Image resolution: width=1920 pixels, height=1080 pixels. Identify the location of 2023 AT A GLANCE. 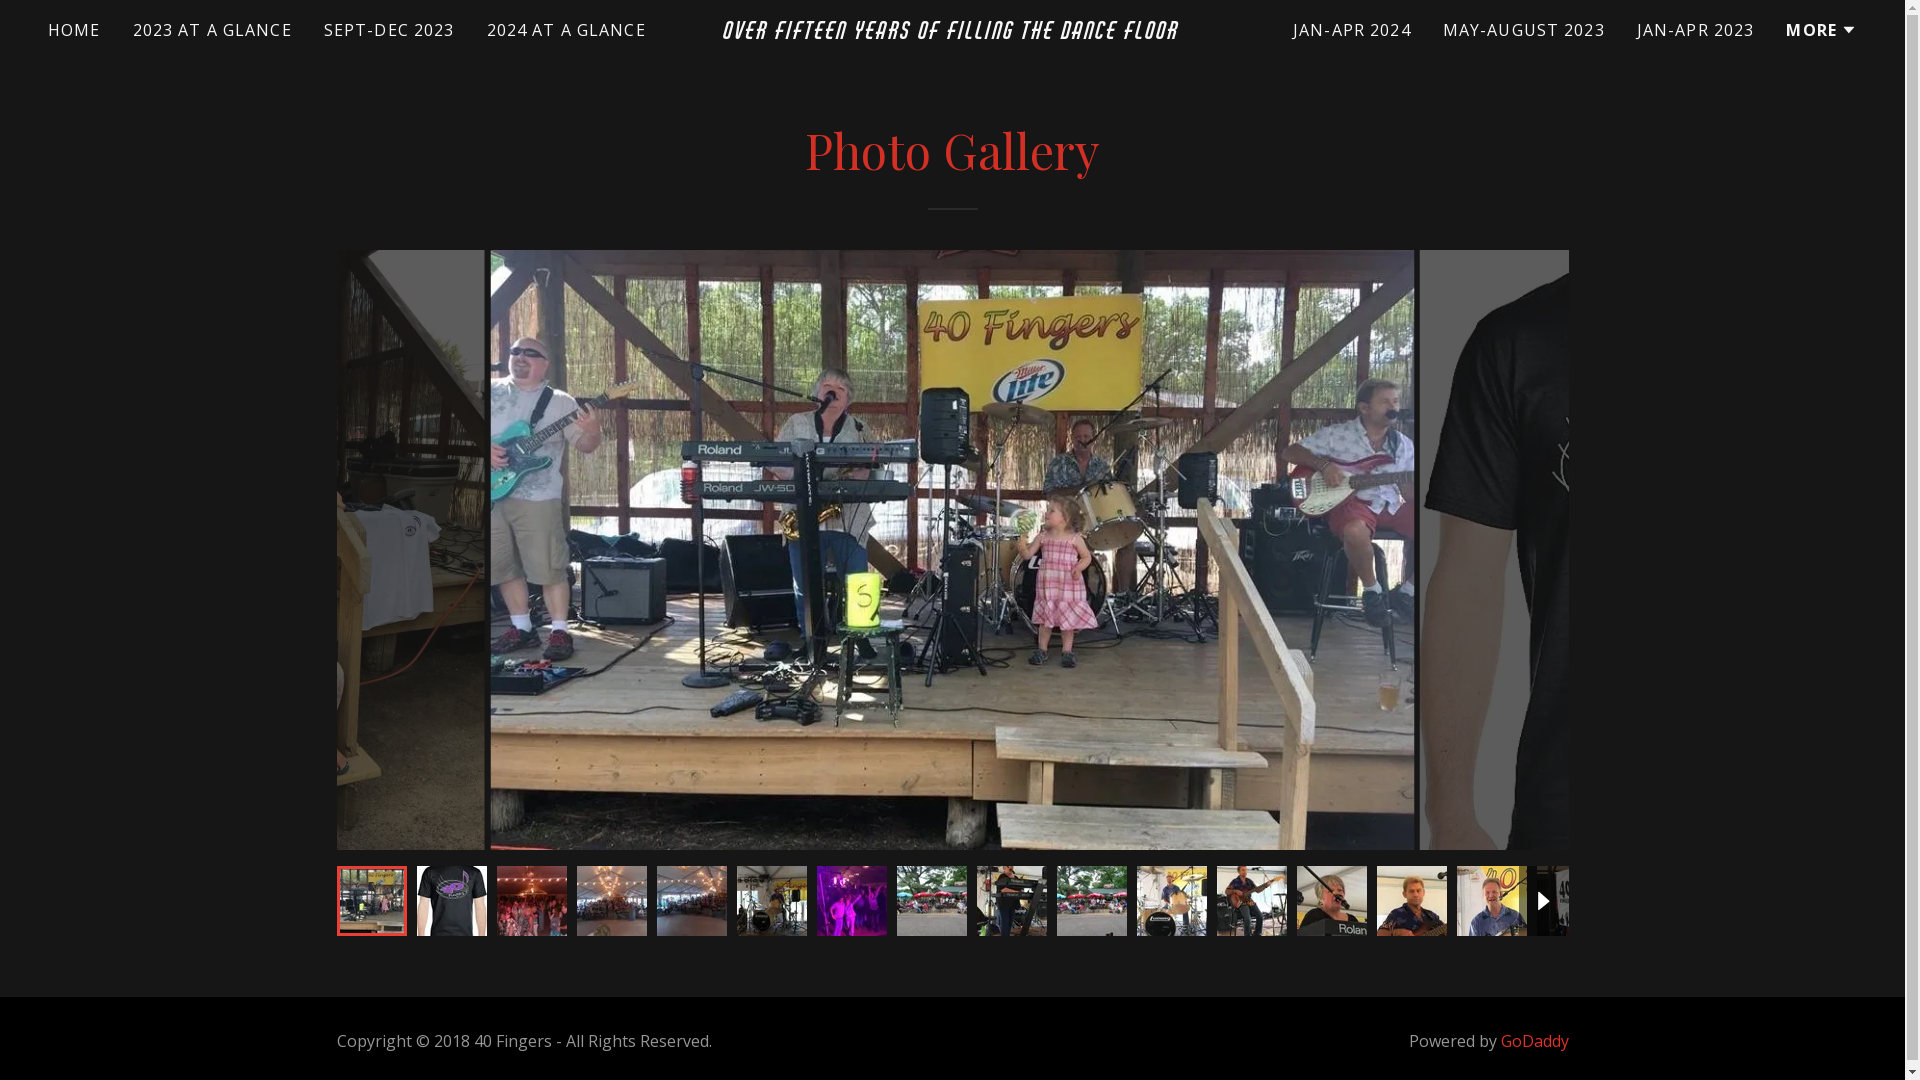
(212, 30).